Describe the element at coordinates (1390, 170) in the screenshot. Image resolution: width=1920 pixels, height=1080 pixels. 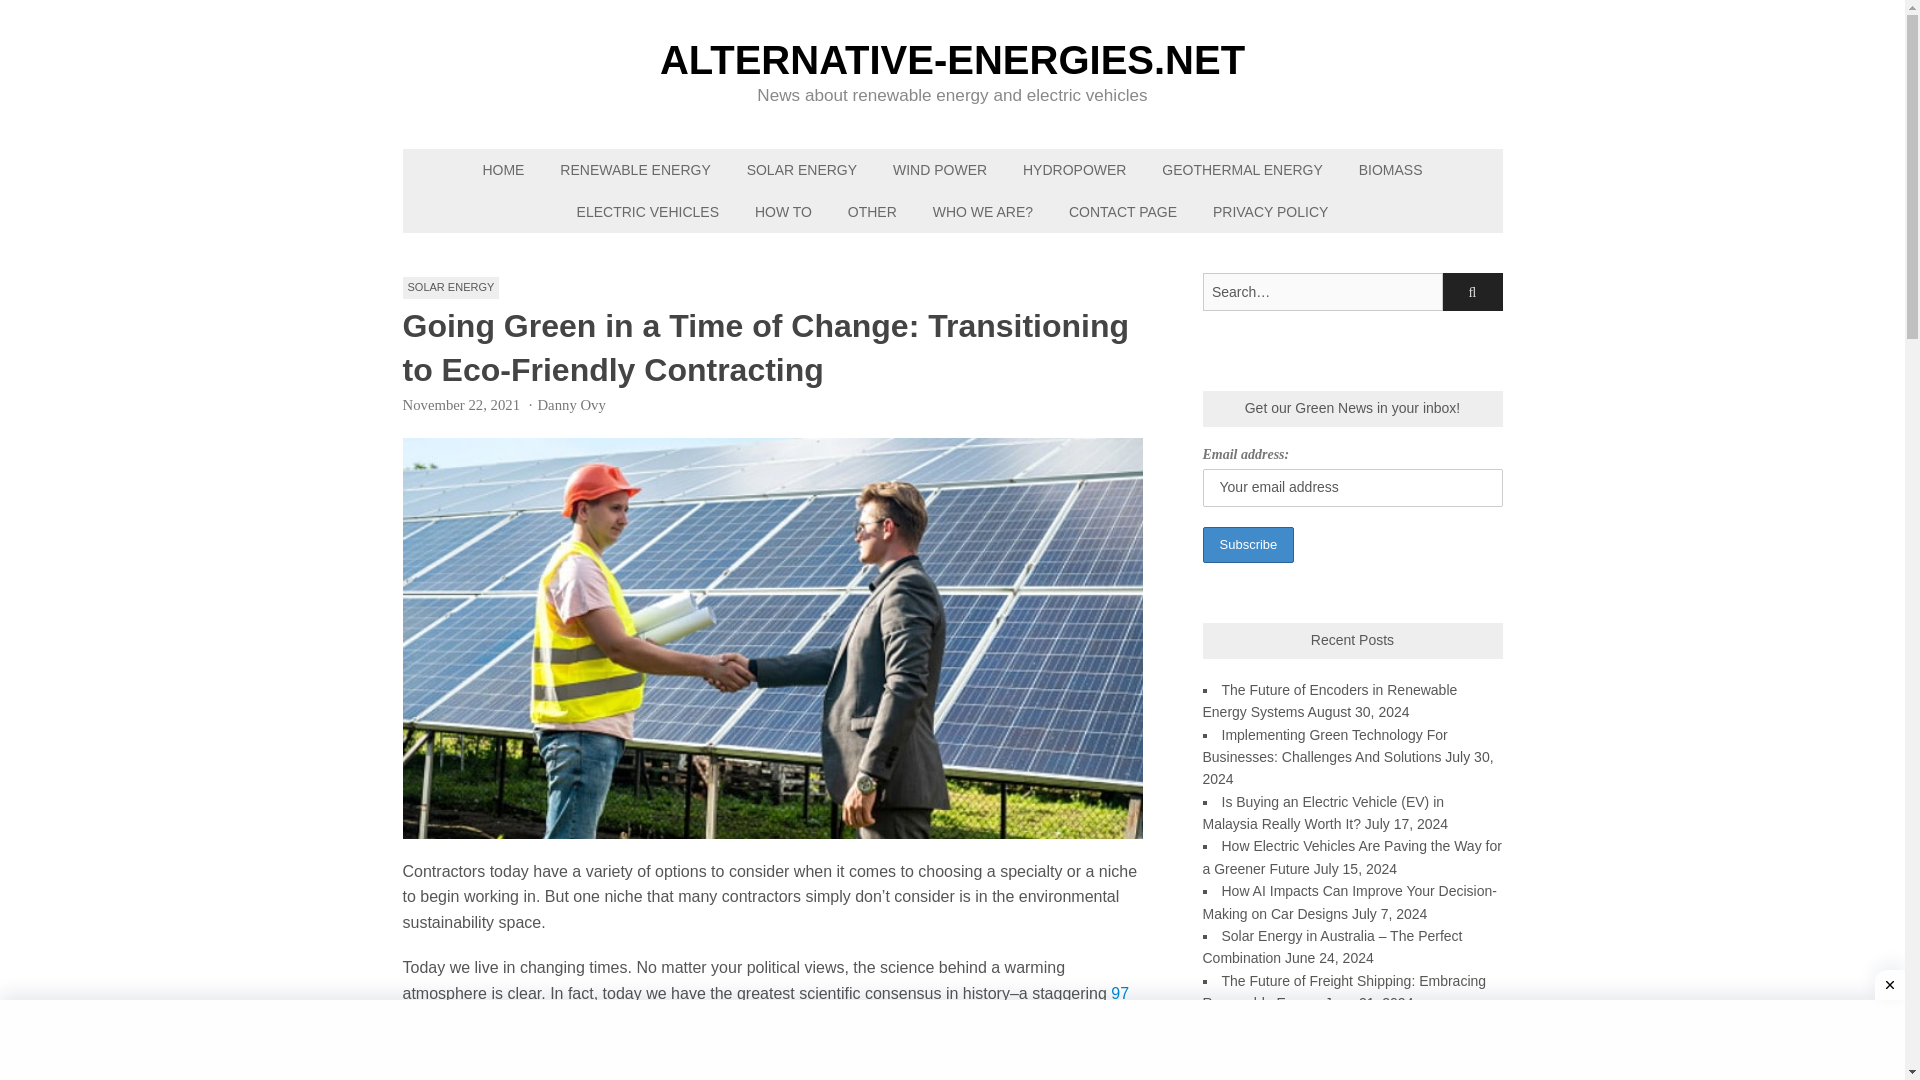
I see `BIOMASS` at that location.